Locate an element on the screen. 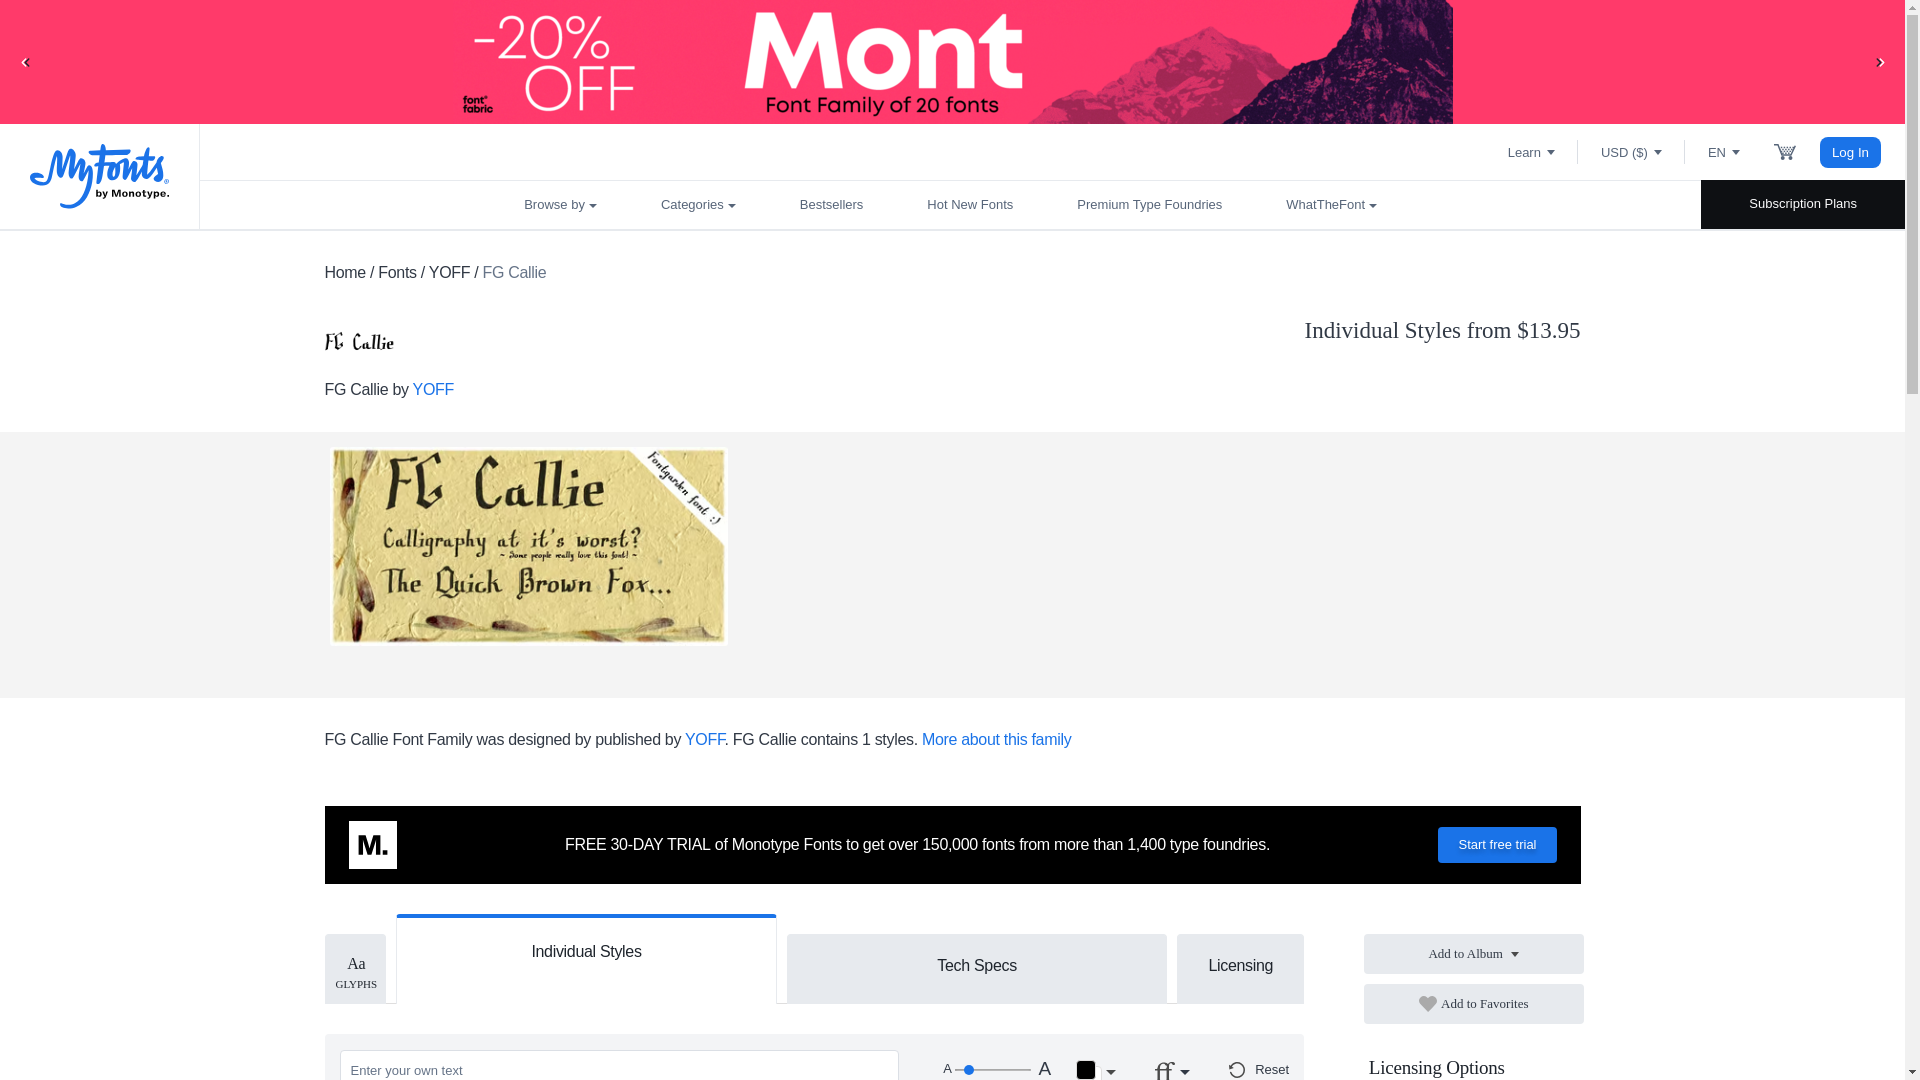  Log In is located at coordinates (1850, 152).